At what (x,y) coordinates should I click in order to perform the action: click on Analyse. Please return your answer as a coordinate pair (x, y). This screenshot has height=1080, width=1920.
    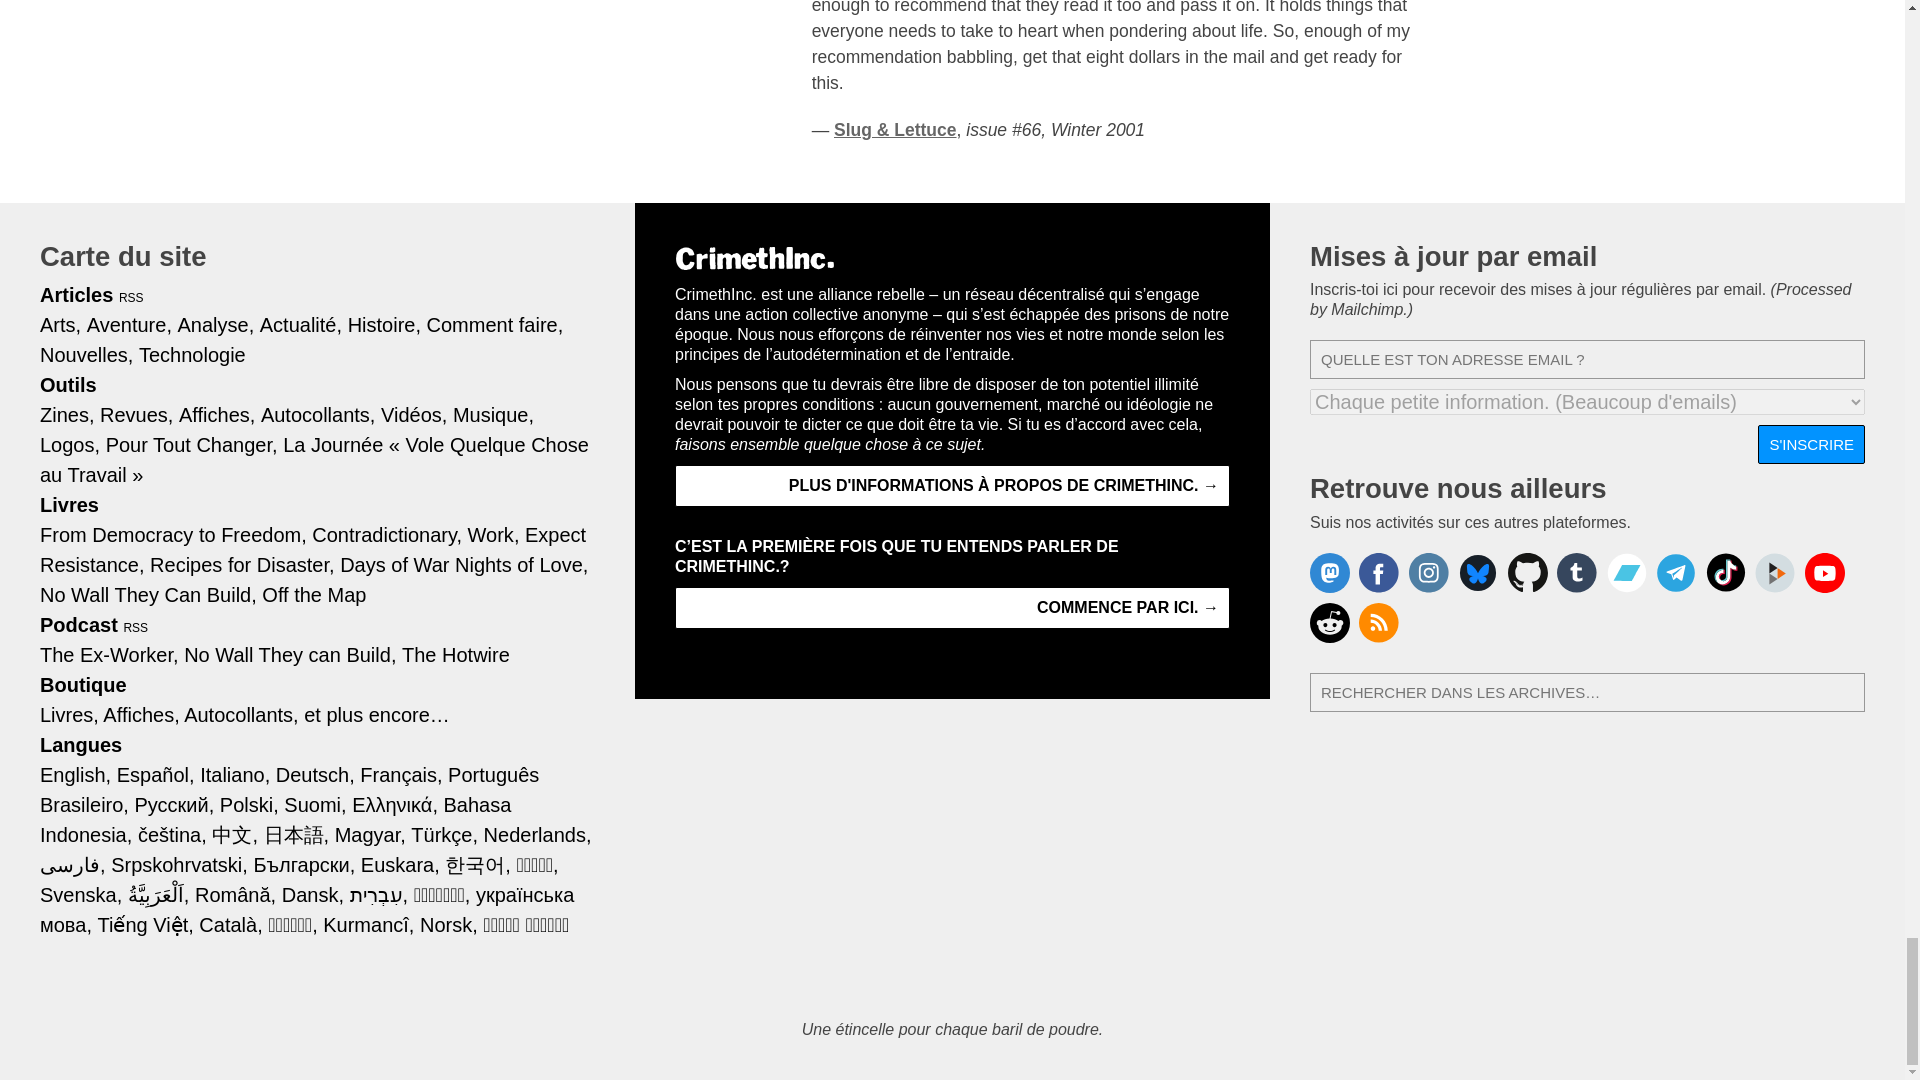
    Looking at the image, I should click on (216, 324).